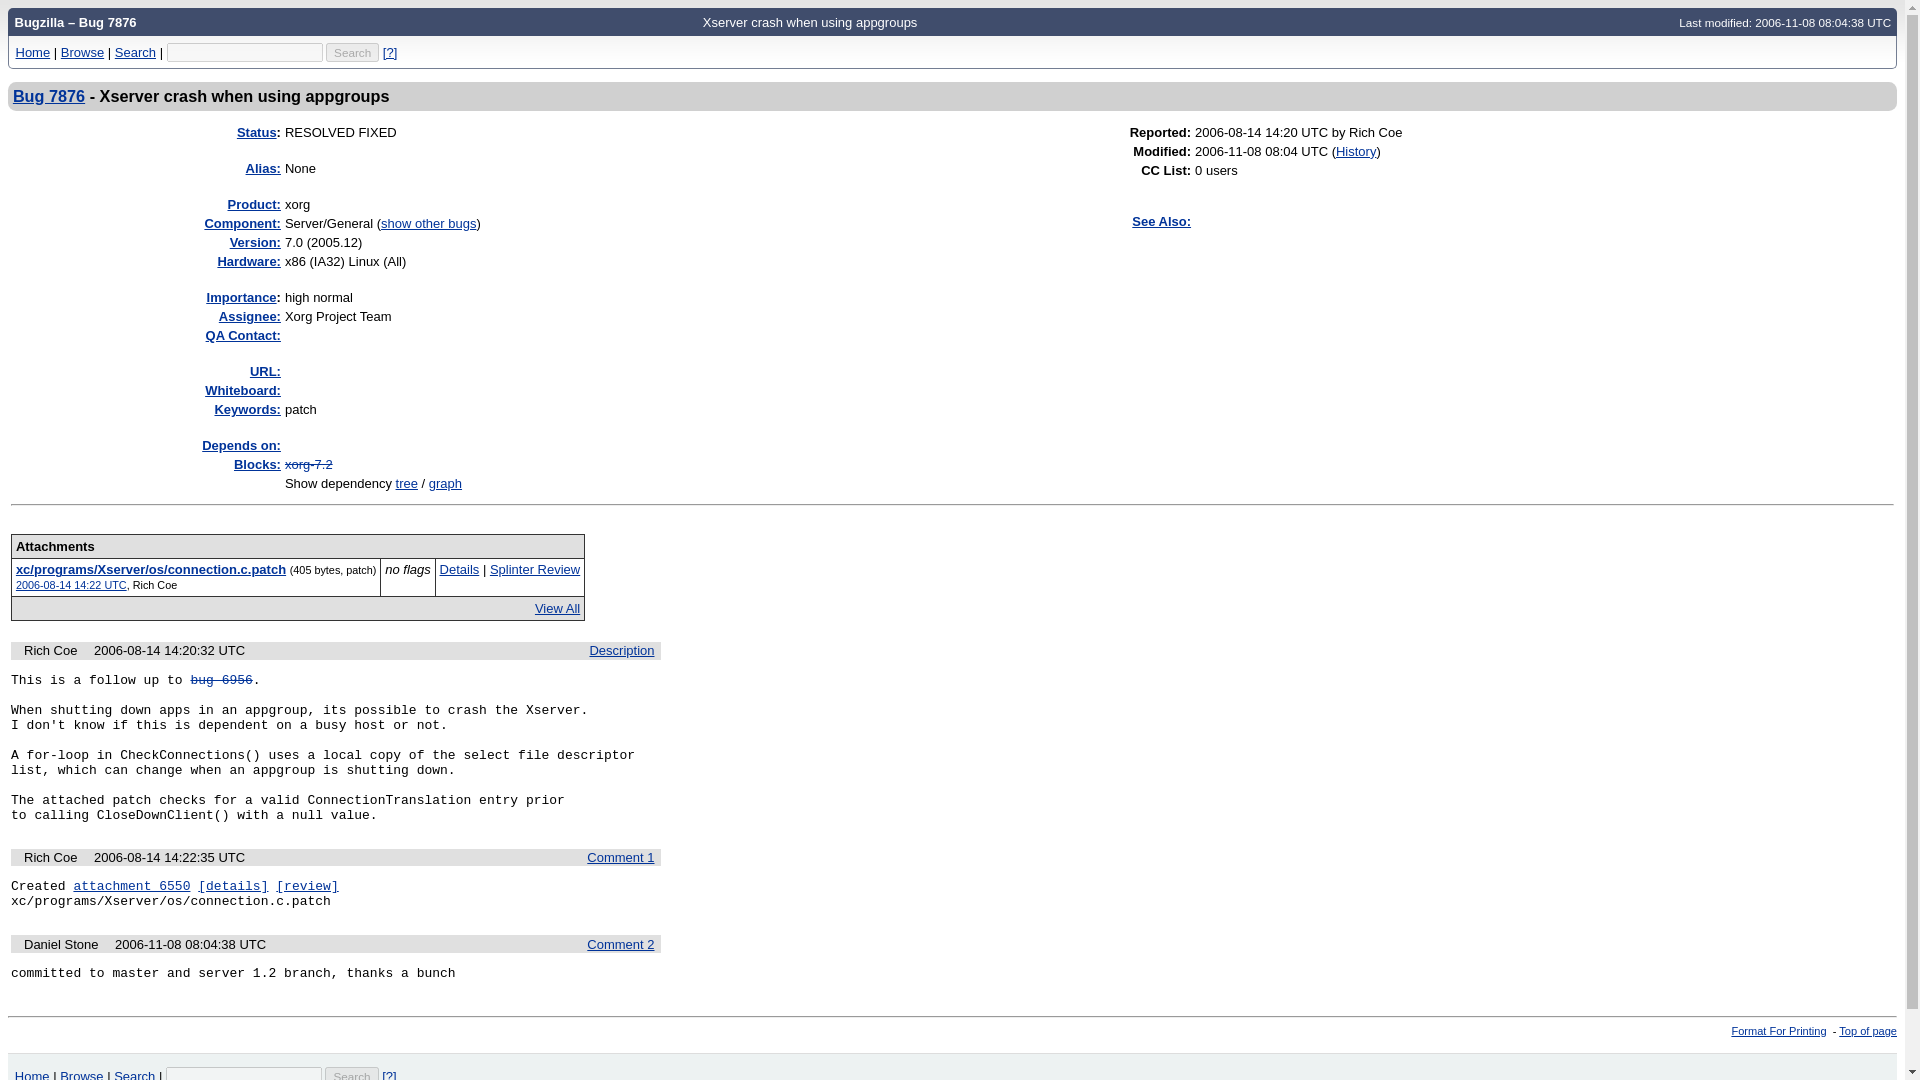 This screenshot has height=1080, width=1920. I want to click on See Also:, so click(1161, 220).